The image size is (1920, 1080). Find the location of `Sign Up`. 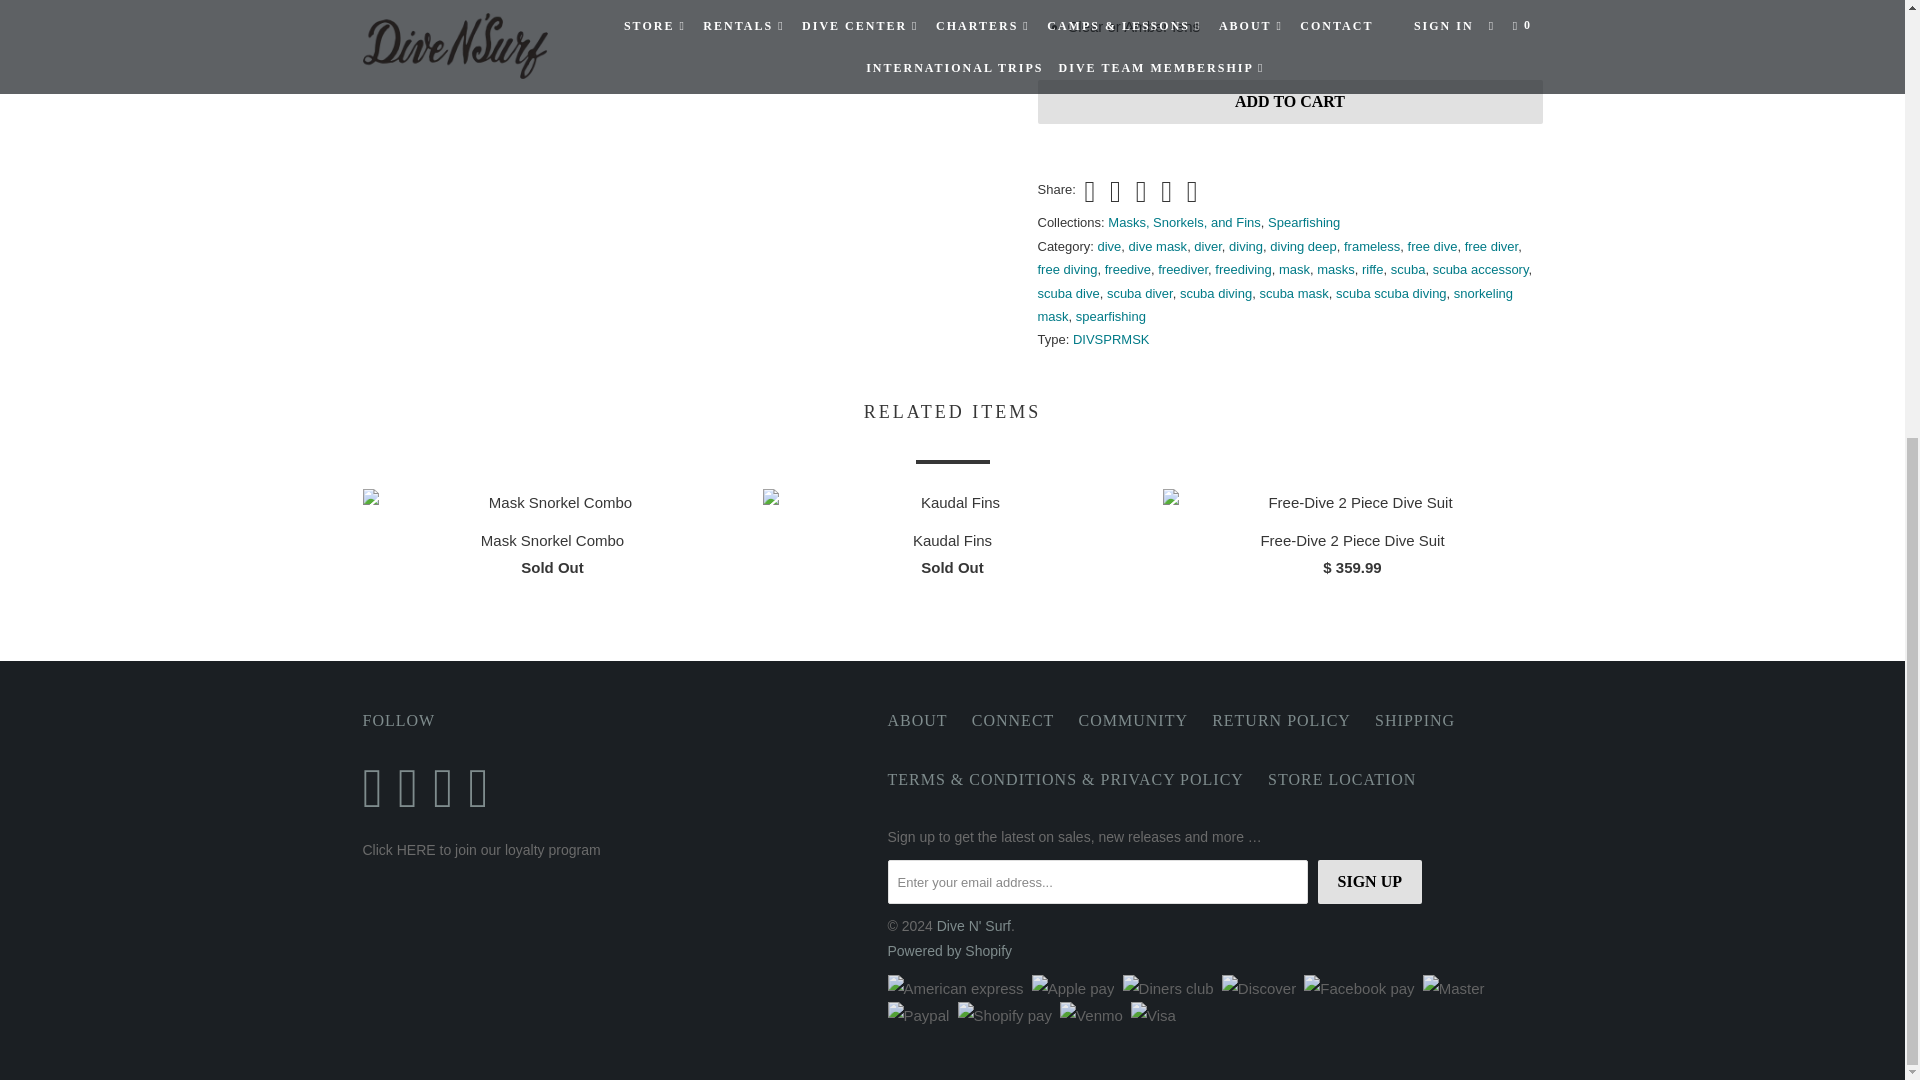

Sign Up is located at coordinates (1370, 881).